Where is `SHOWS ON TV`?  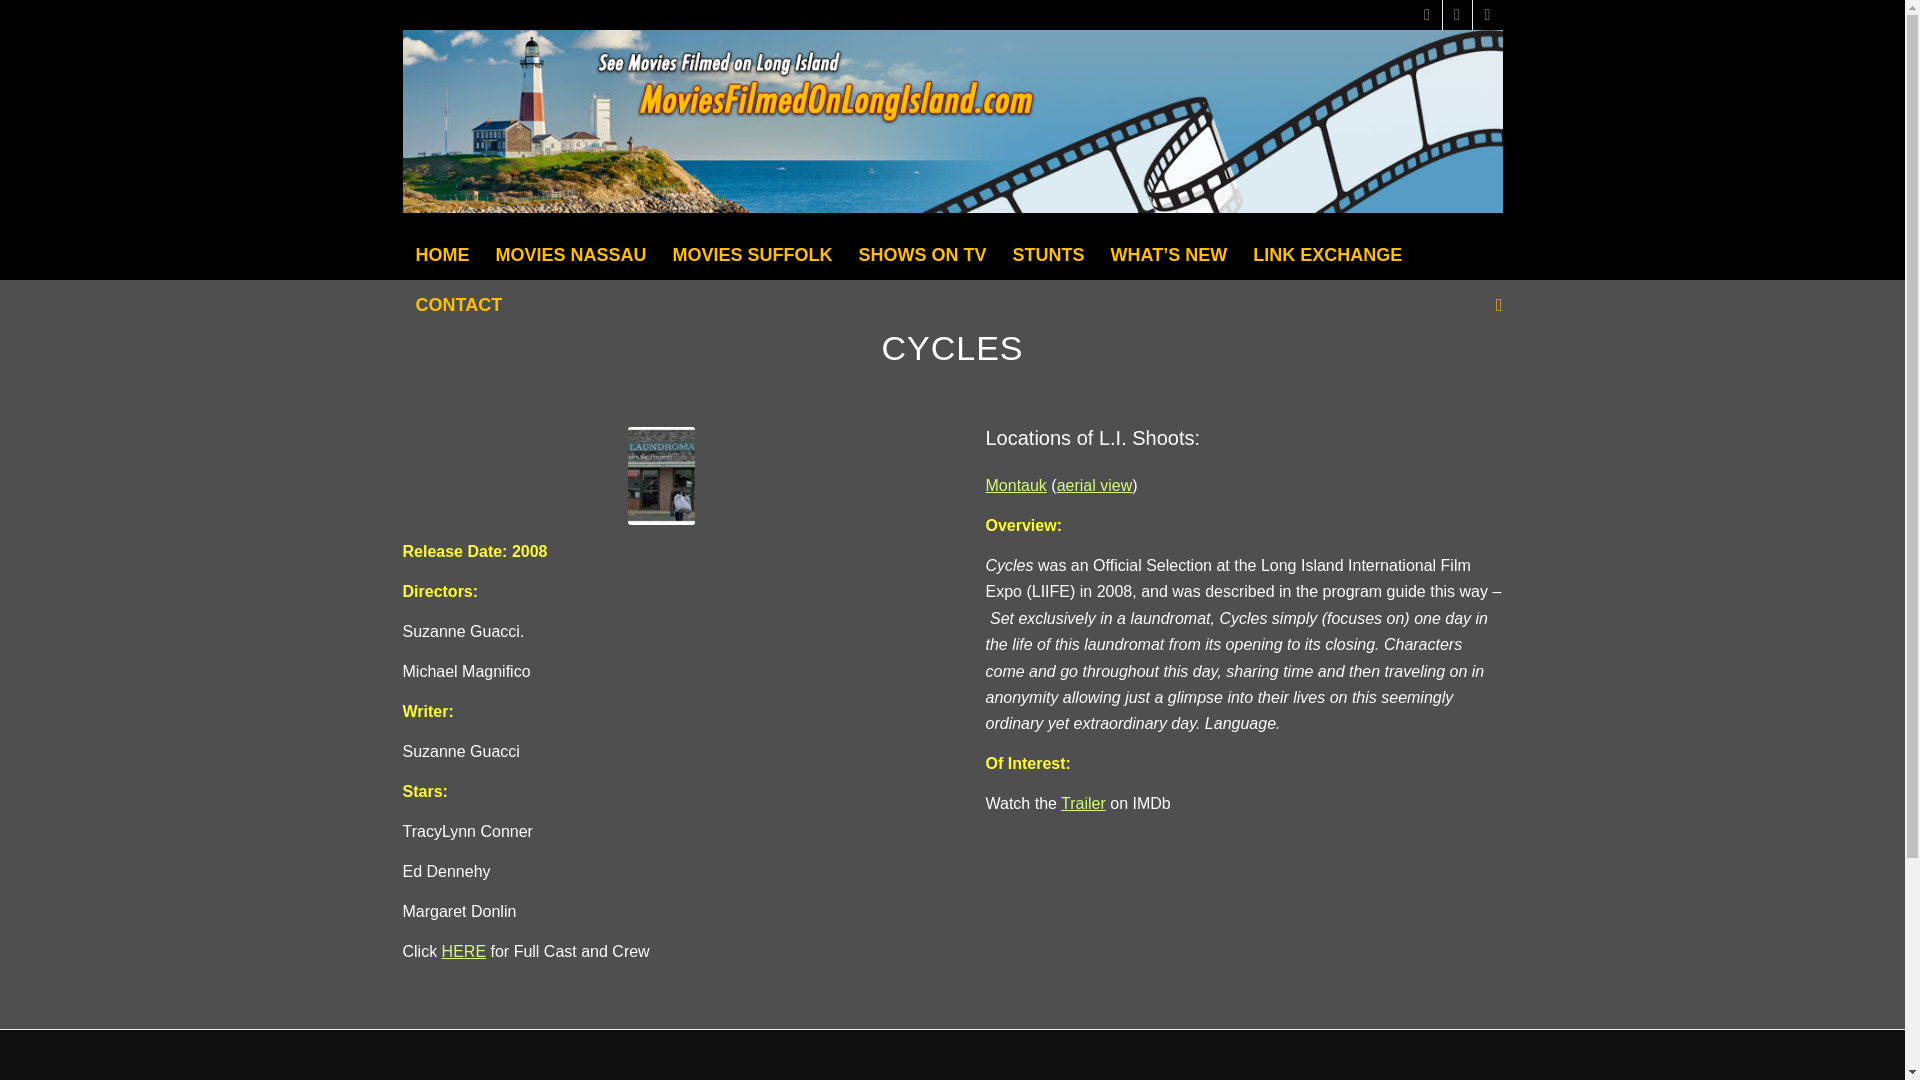
SHOWS ON TV is located at coordinates (923, 254).